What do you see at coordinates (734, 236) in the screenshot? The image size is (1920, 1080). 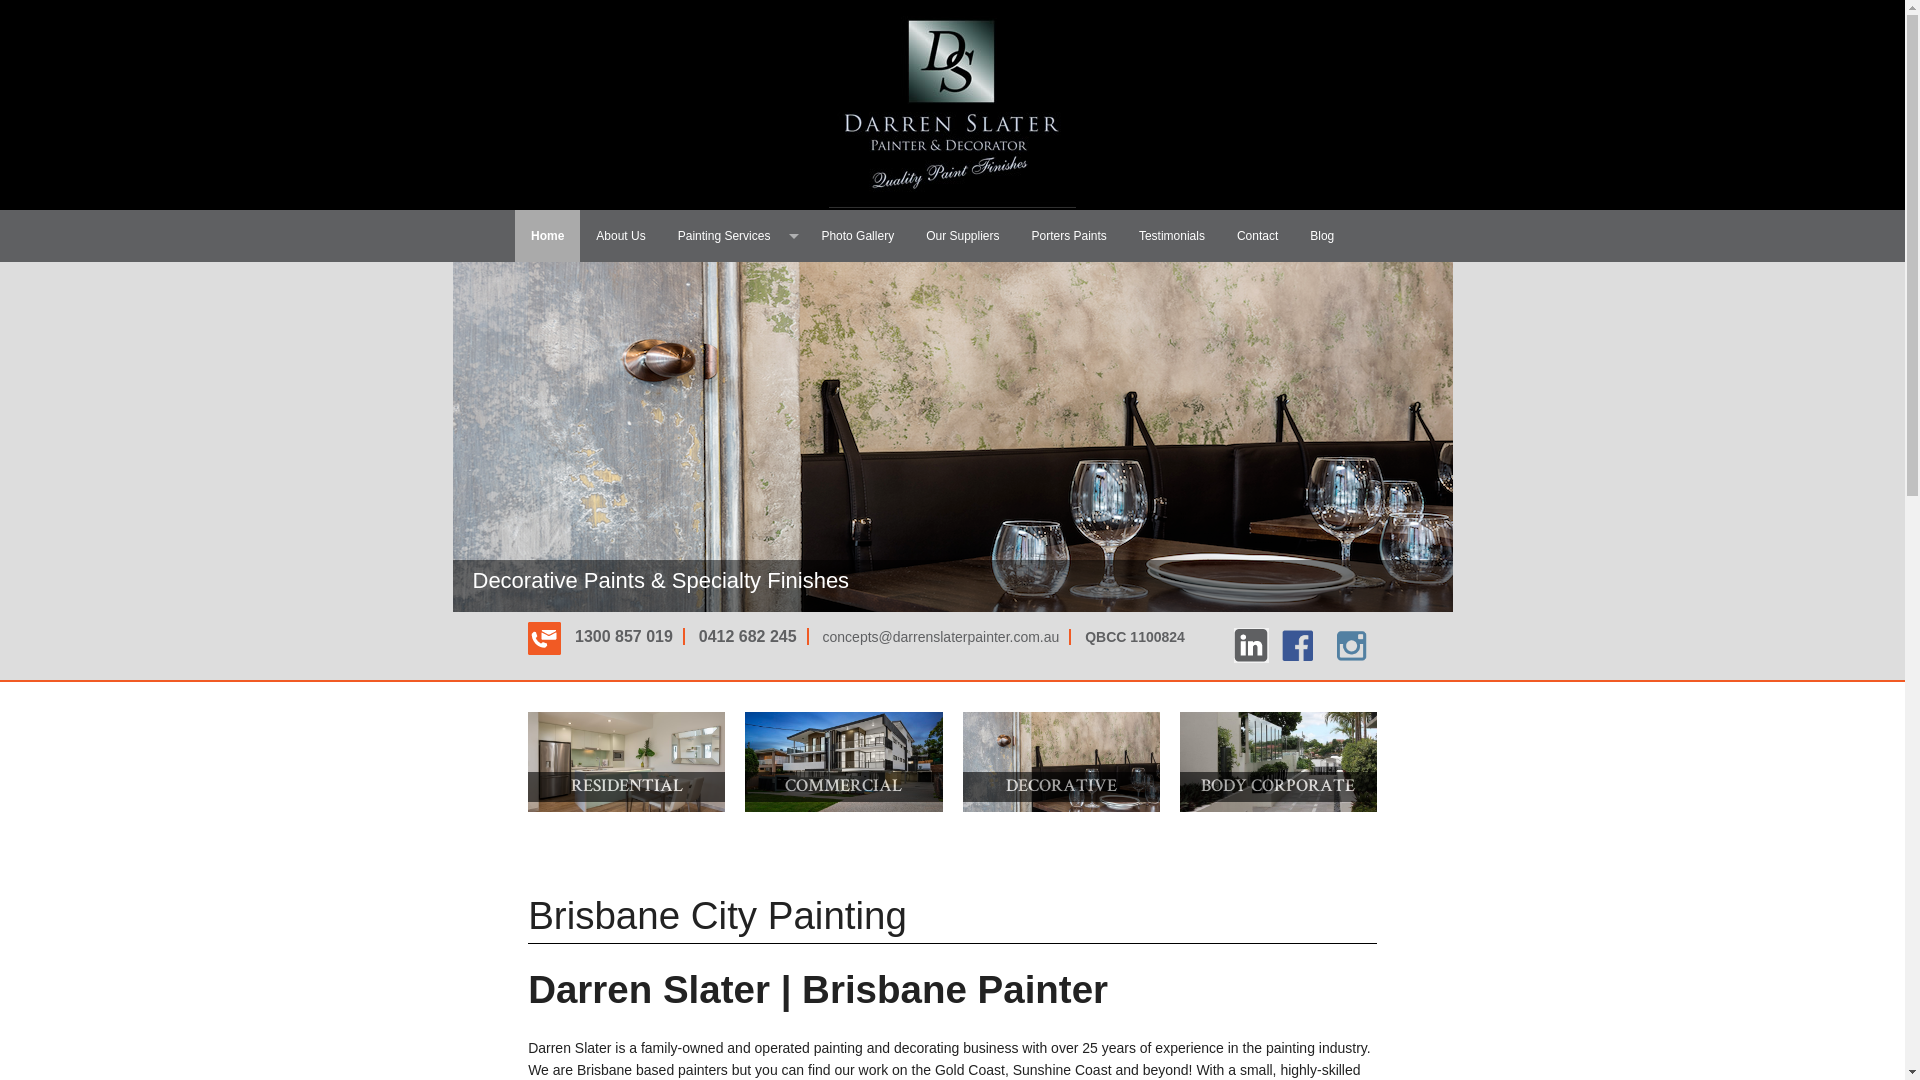 I see `Painting Services` at bounding box center [734, 236].